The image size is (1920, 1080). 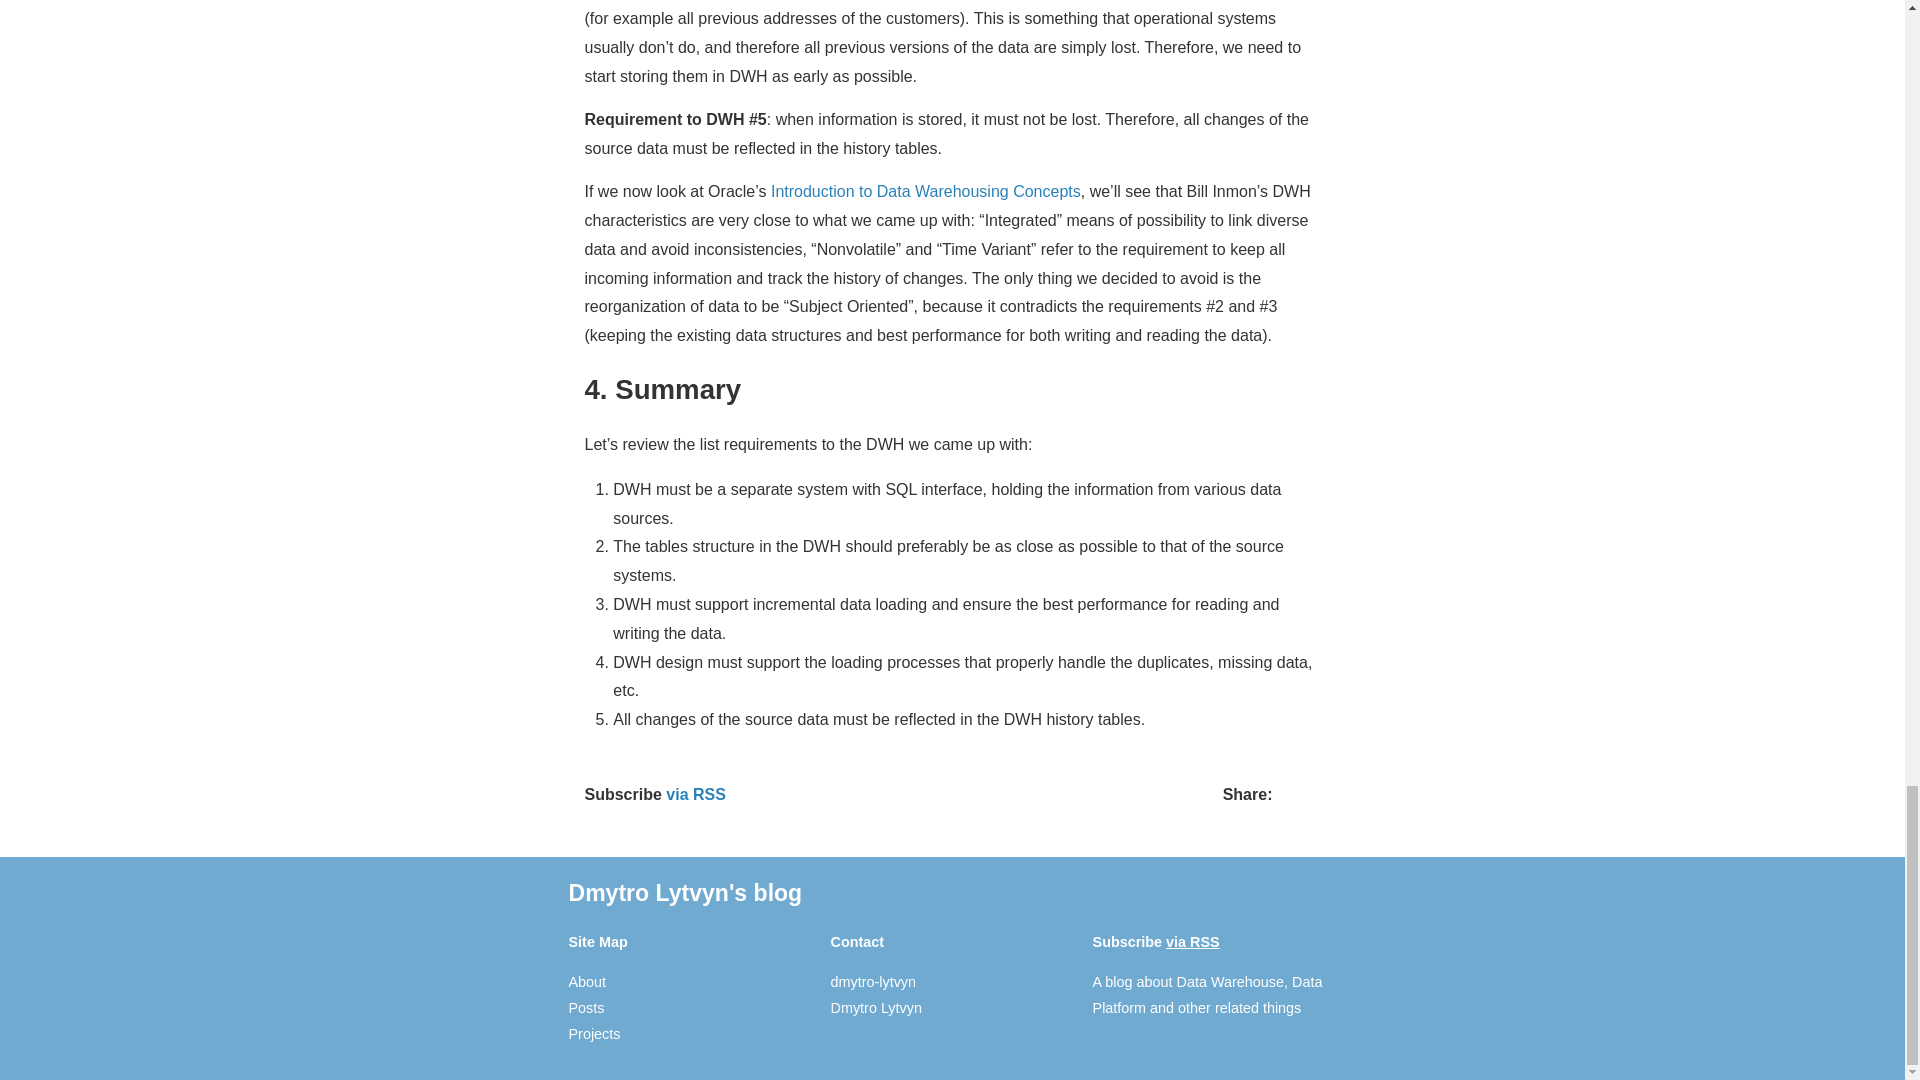 I want to click on Dmytro Lytvyn, so click(x=876, y=1008).